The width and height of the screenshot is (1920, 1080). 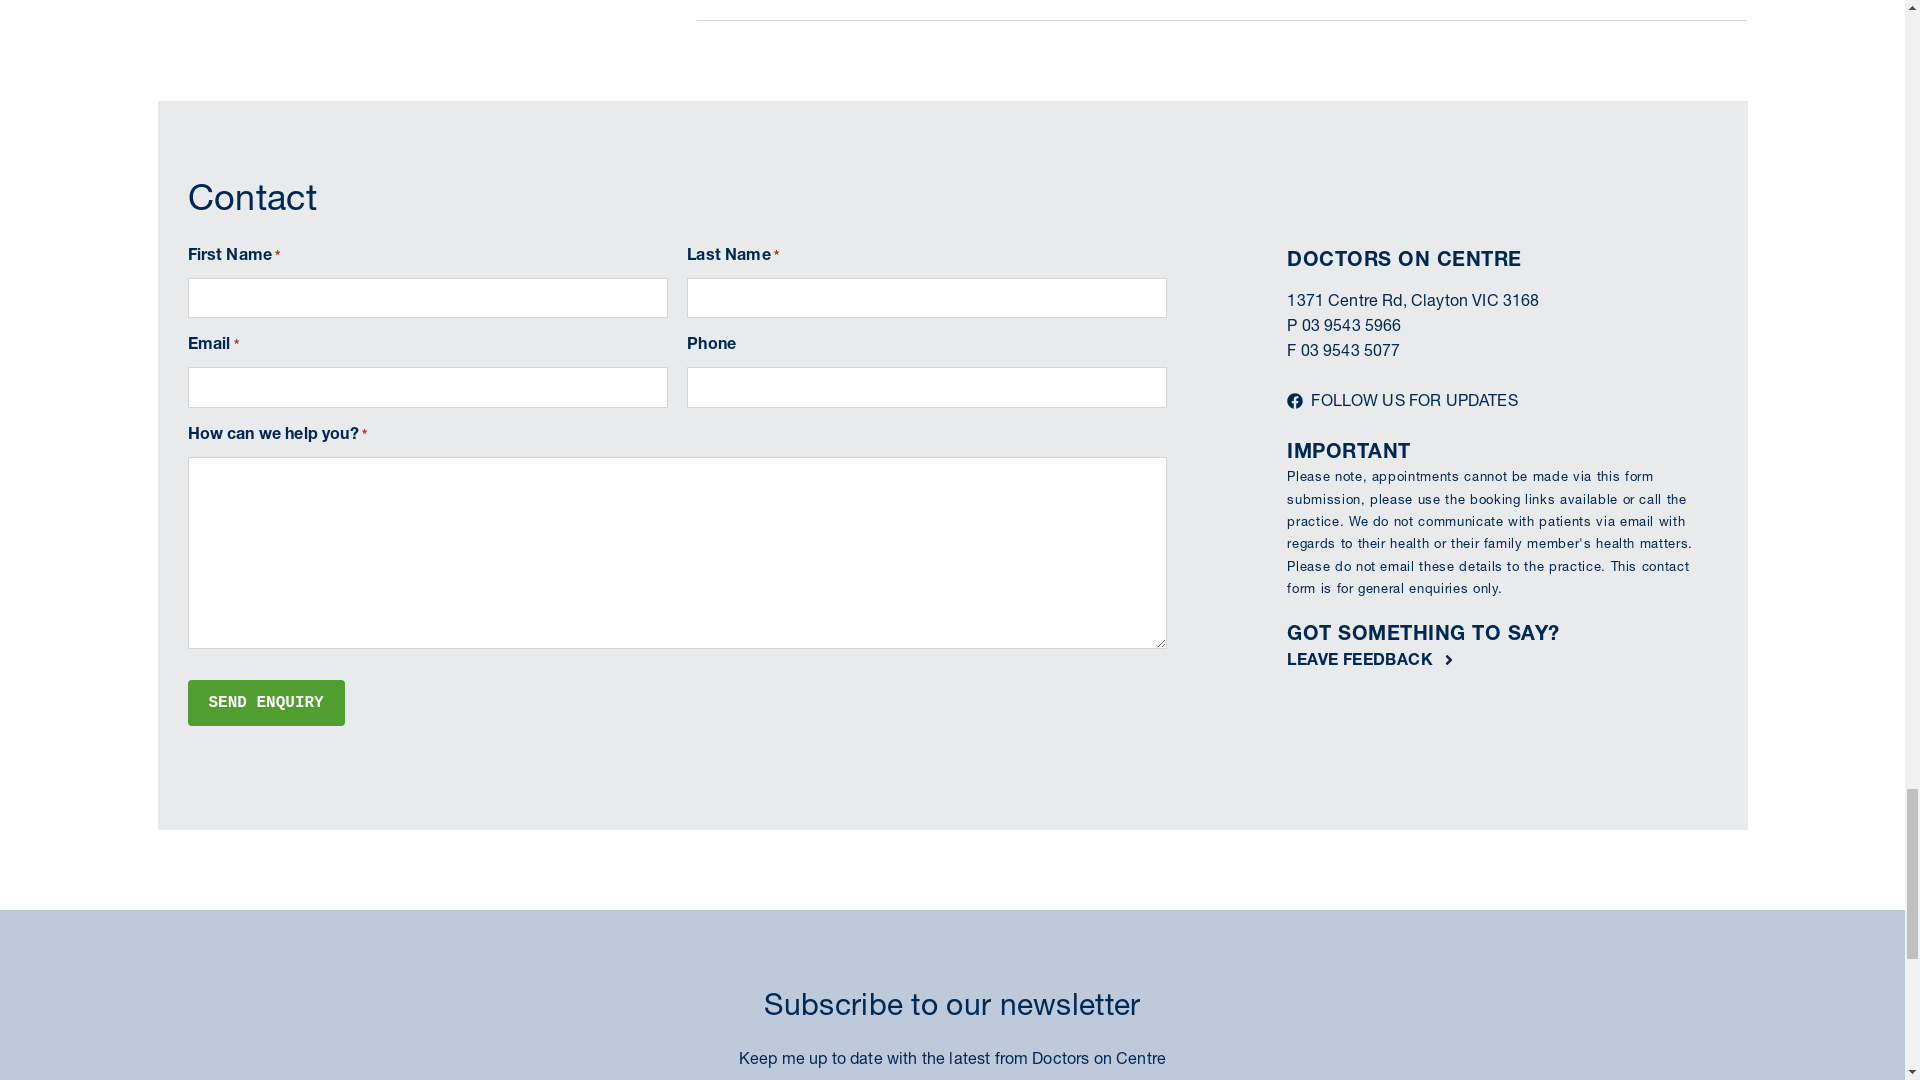 I want to click on OUR PRACTICES, so click(x=1518, y=28).